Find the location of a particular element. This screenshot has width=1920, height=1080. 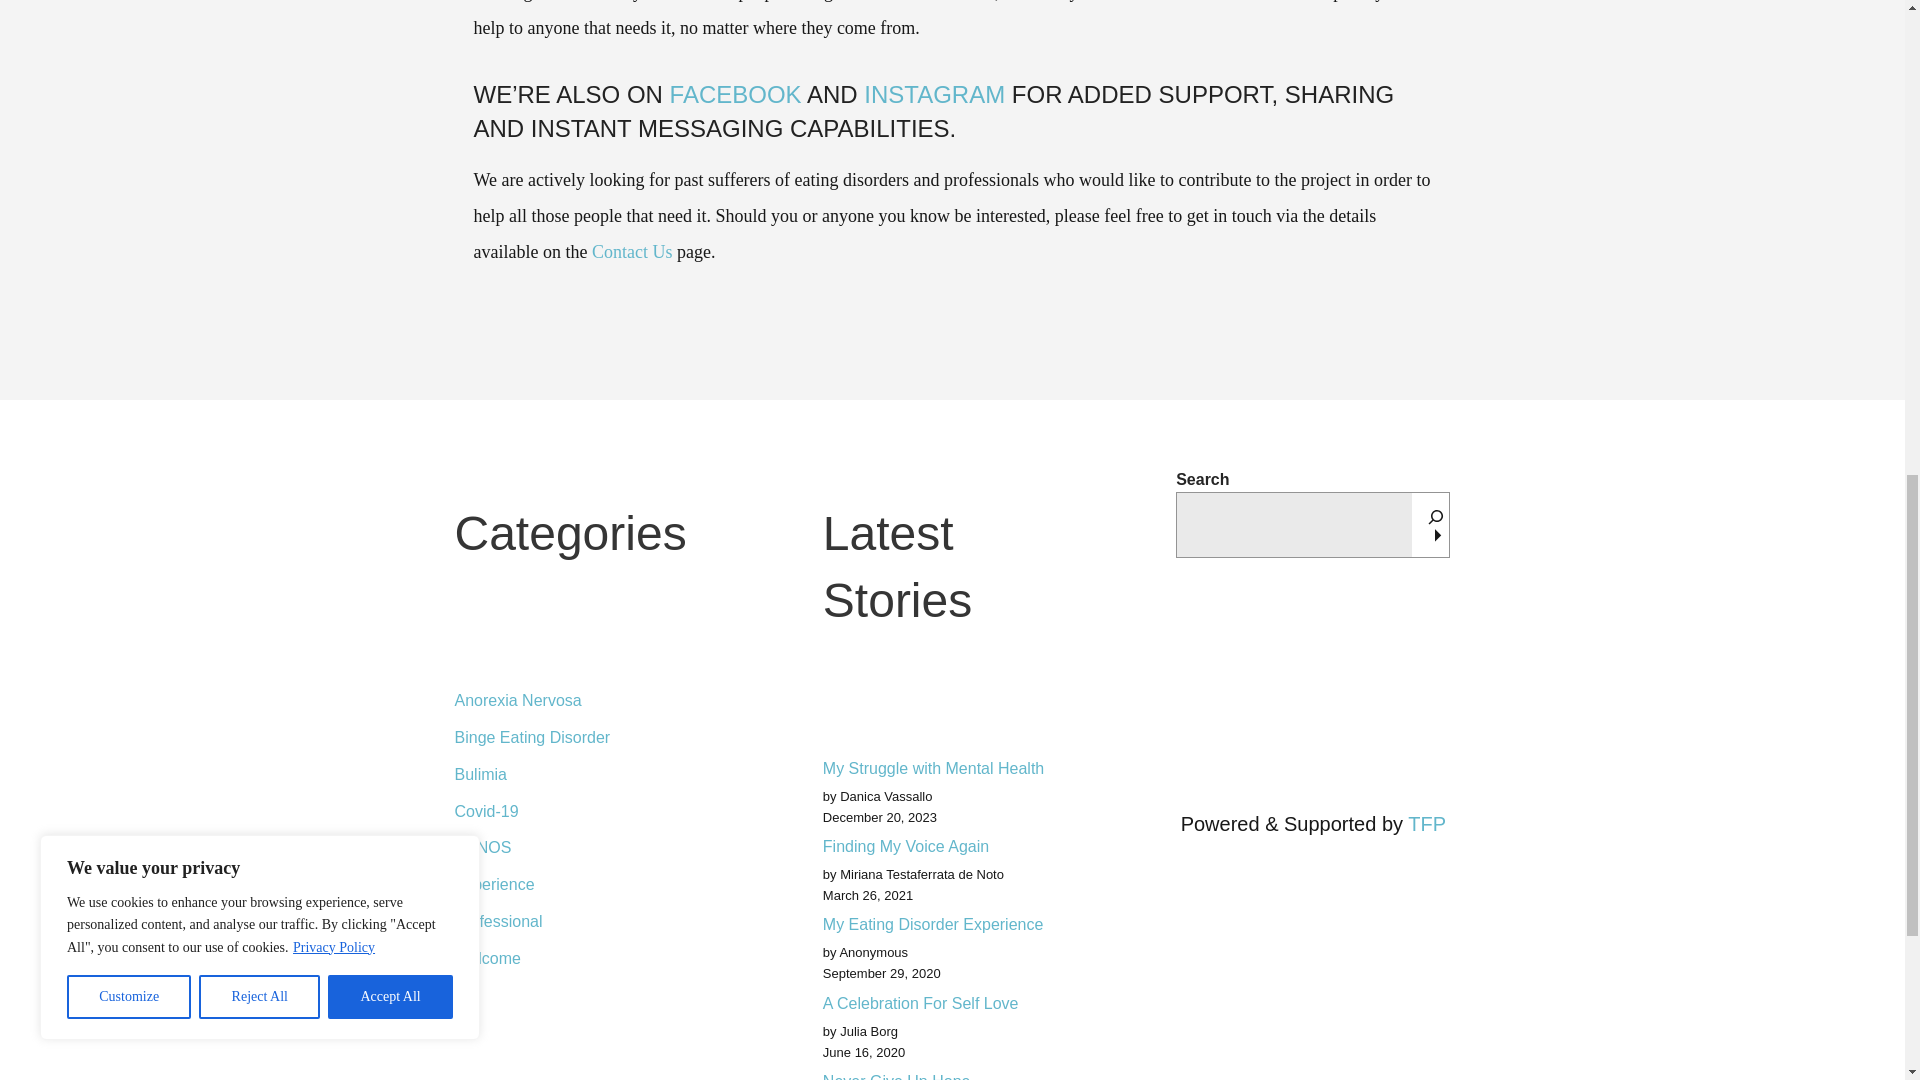

Welcome is located at coordinates (590, 954).